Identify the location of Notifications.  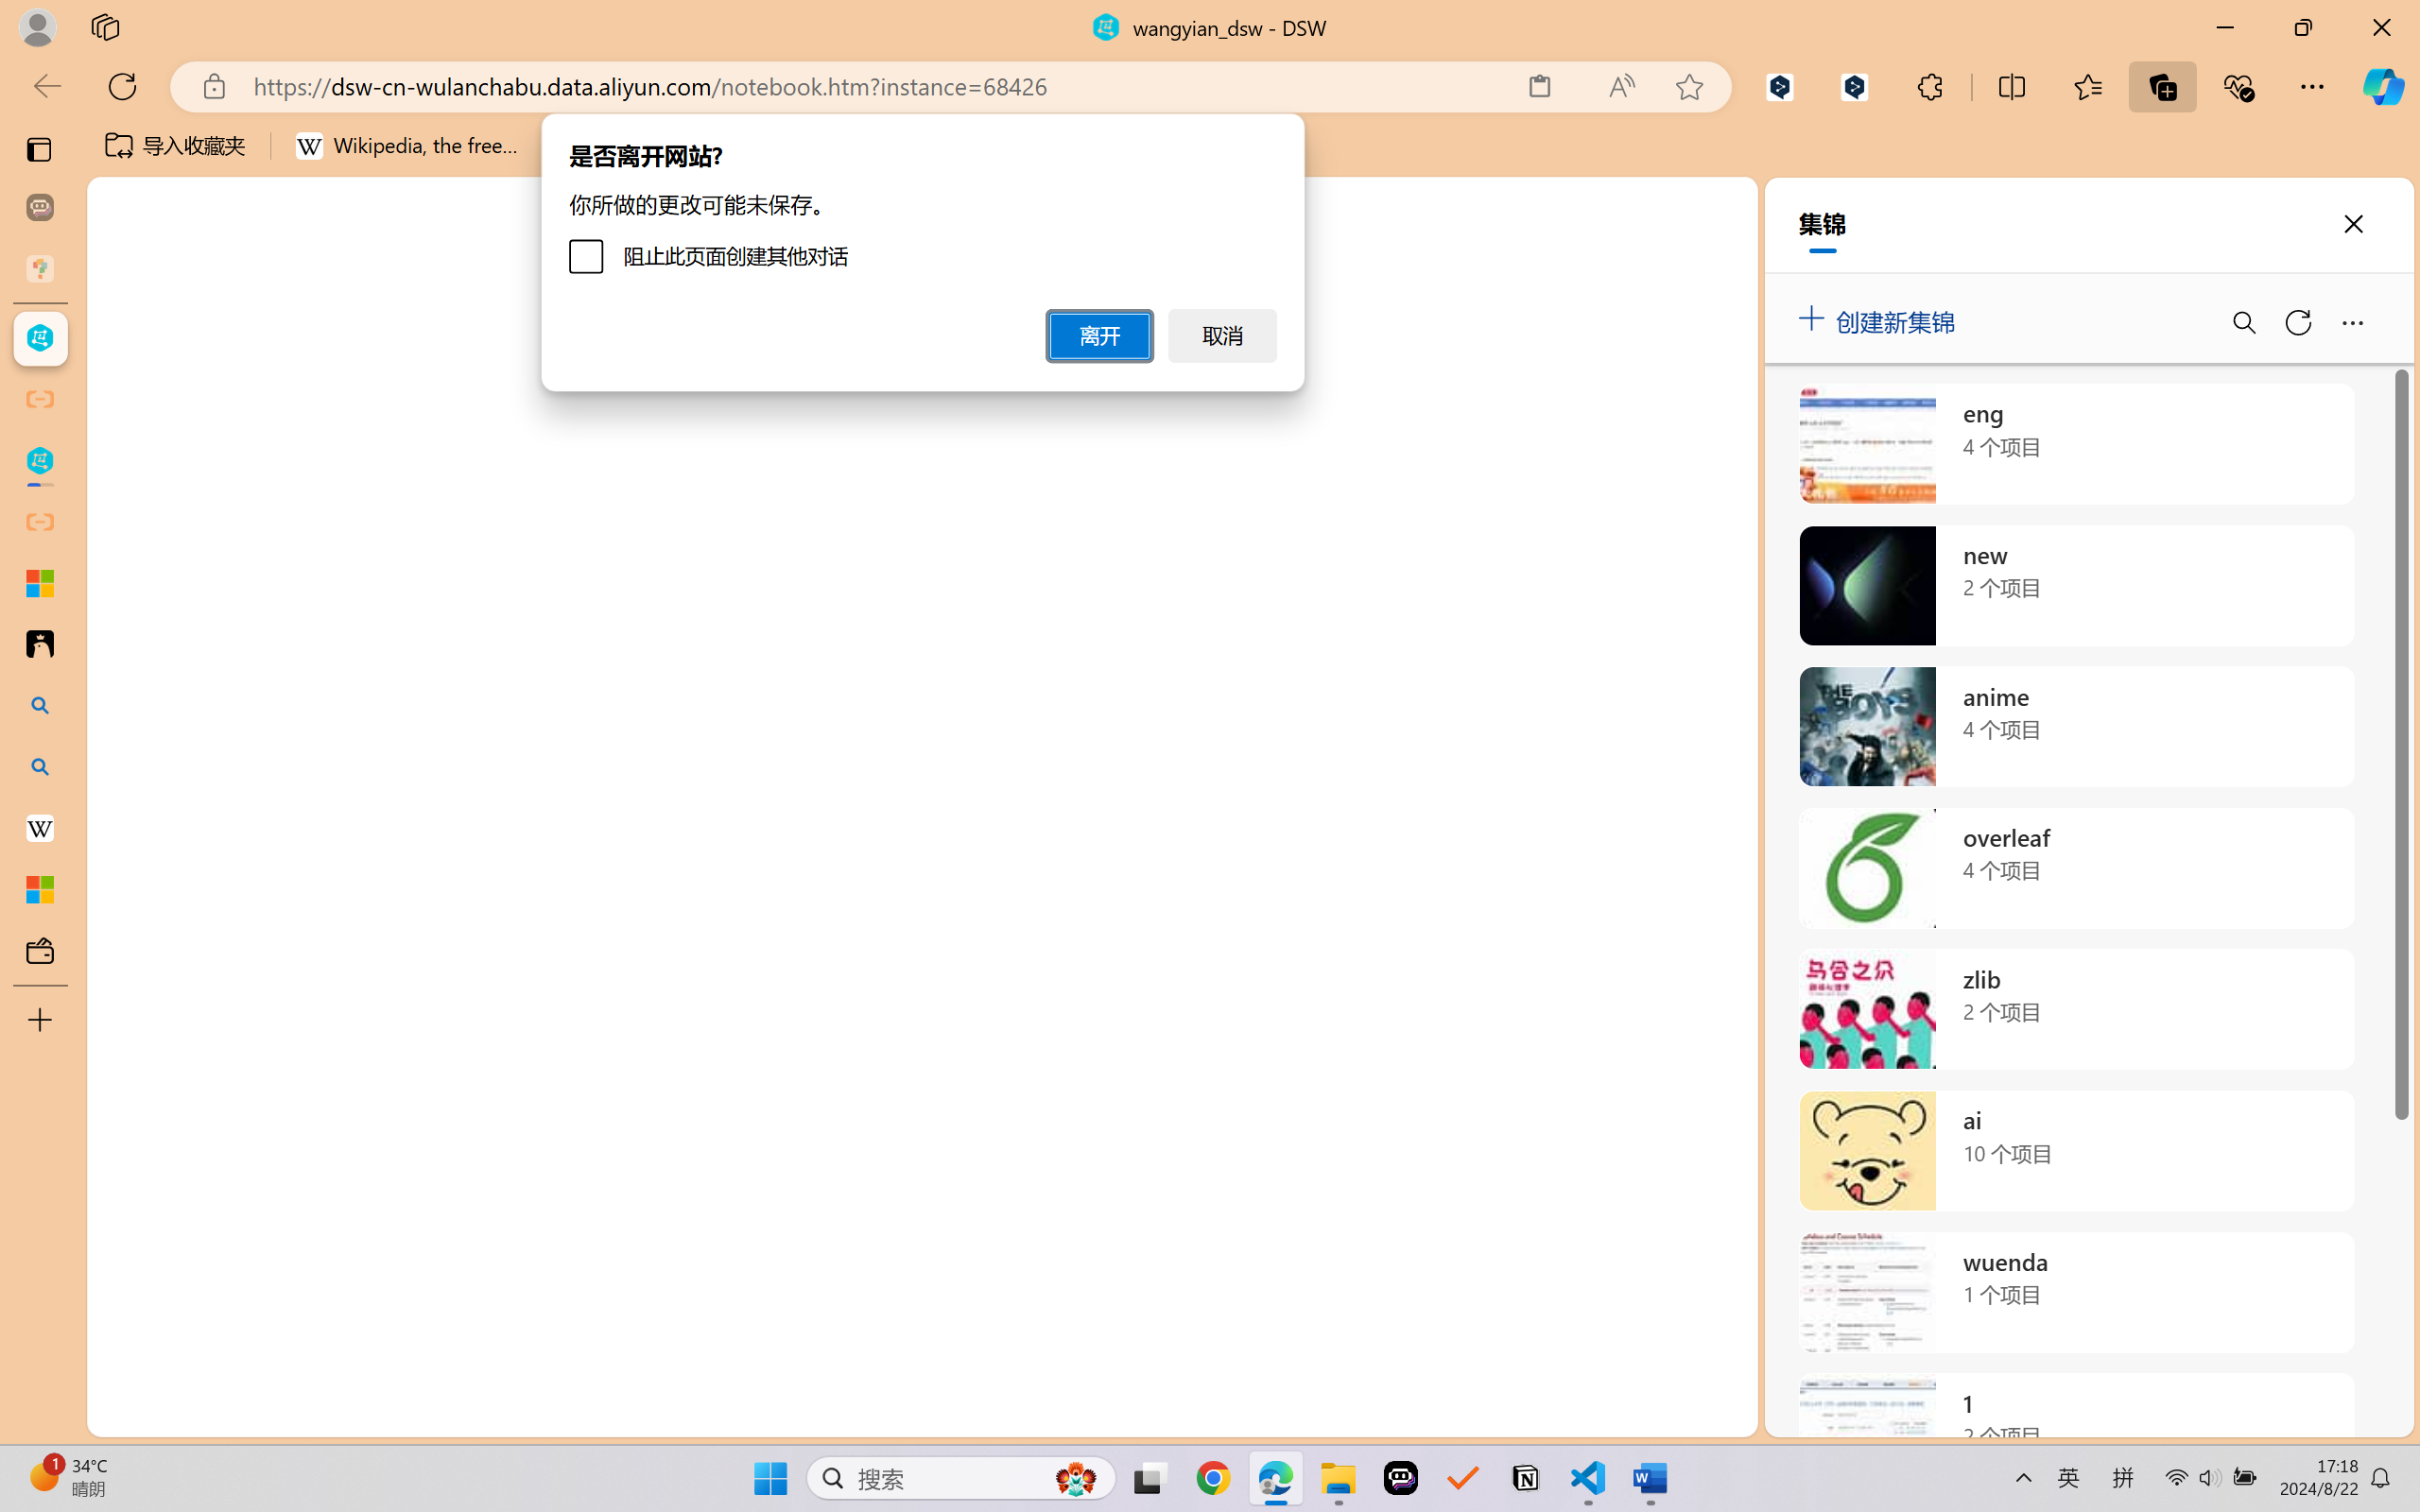
(2375, 1416).